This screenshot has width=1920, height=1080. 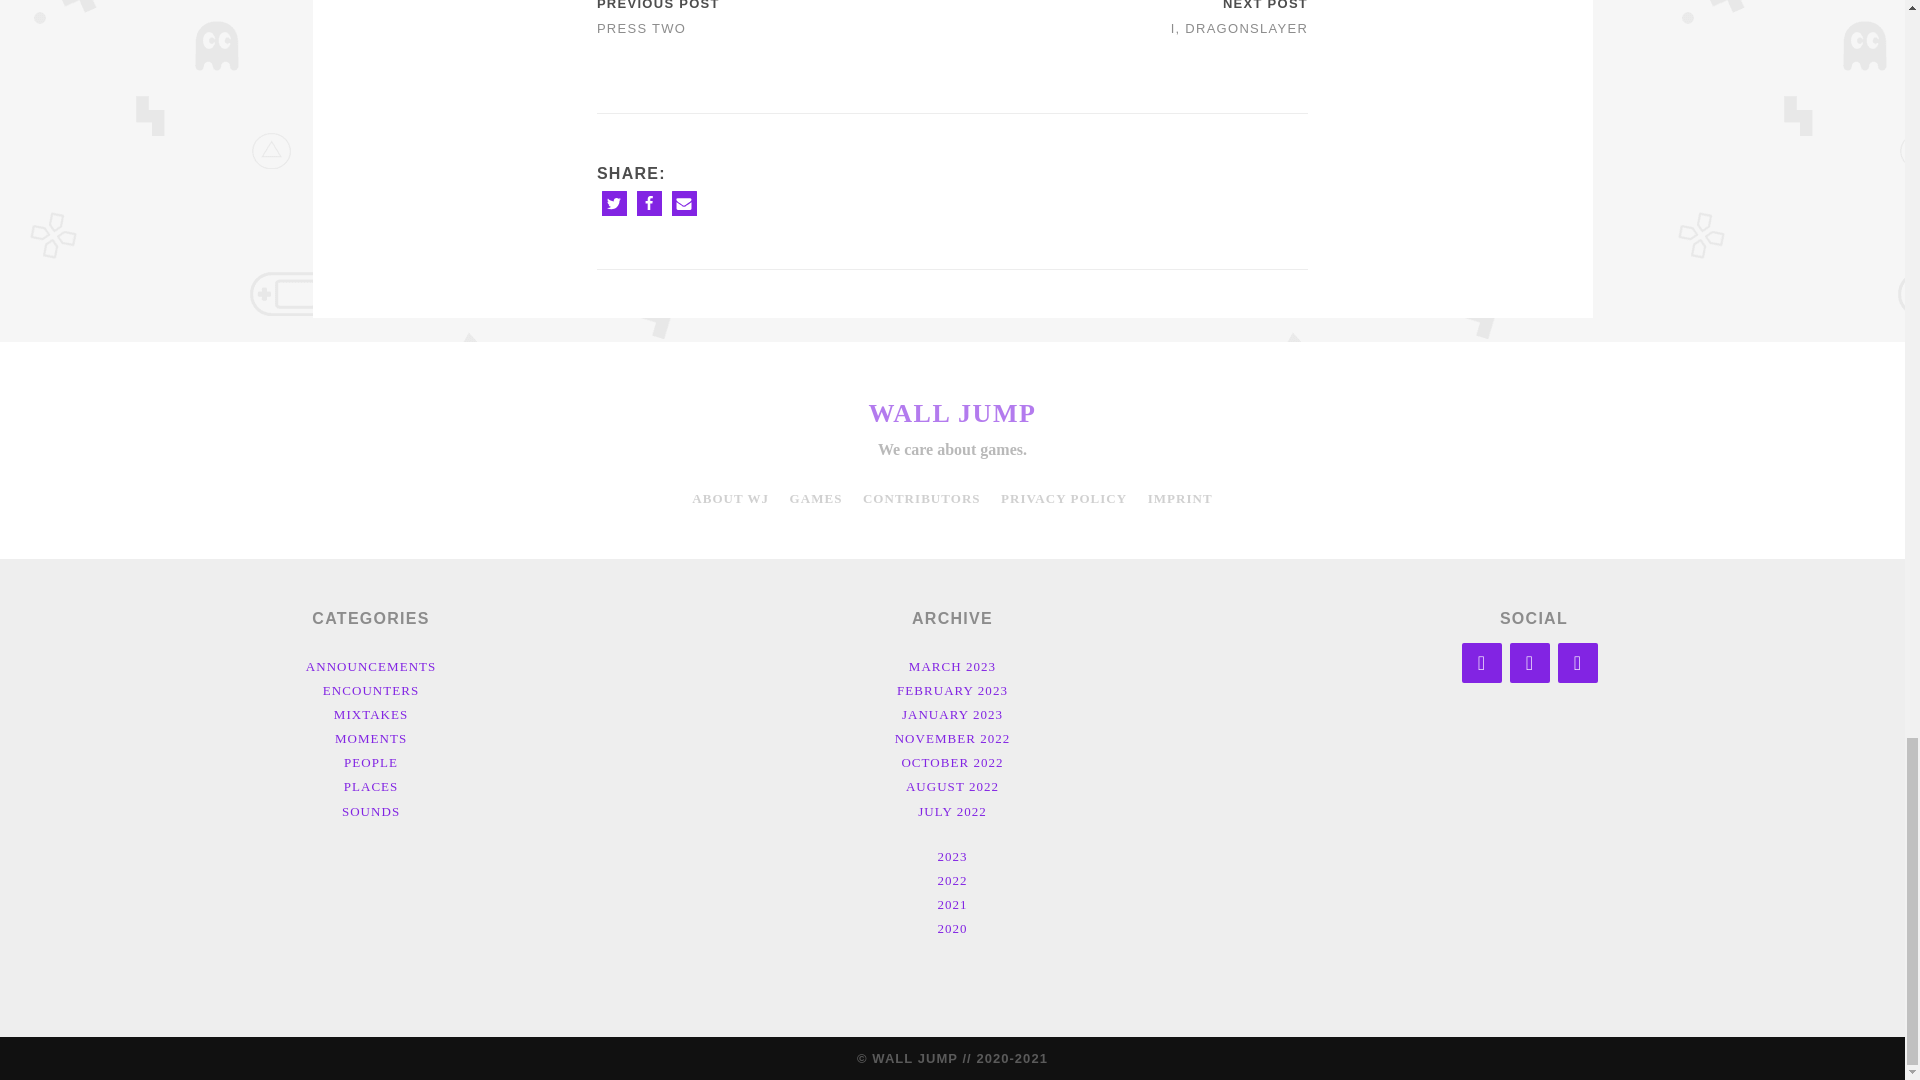 What do you see at coordinates (1239, 28) in the screenshot?
I see `I, DRAGONSLAYER` at bounding box center [1239, 28].